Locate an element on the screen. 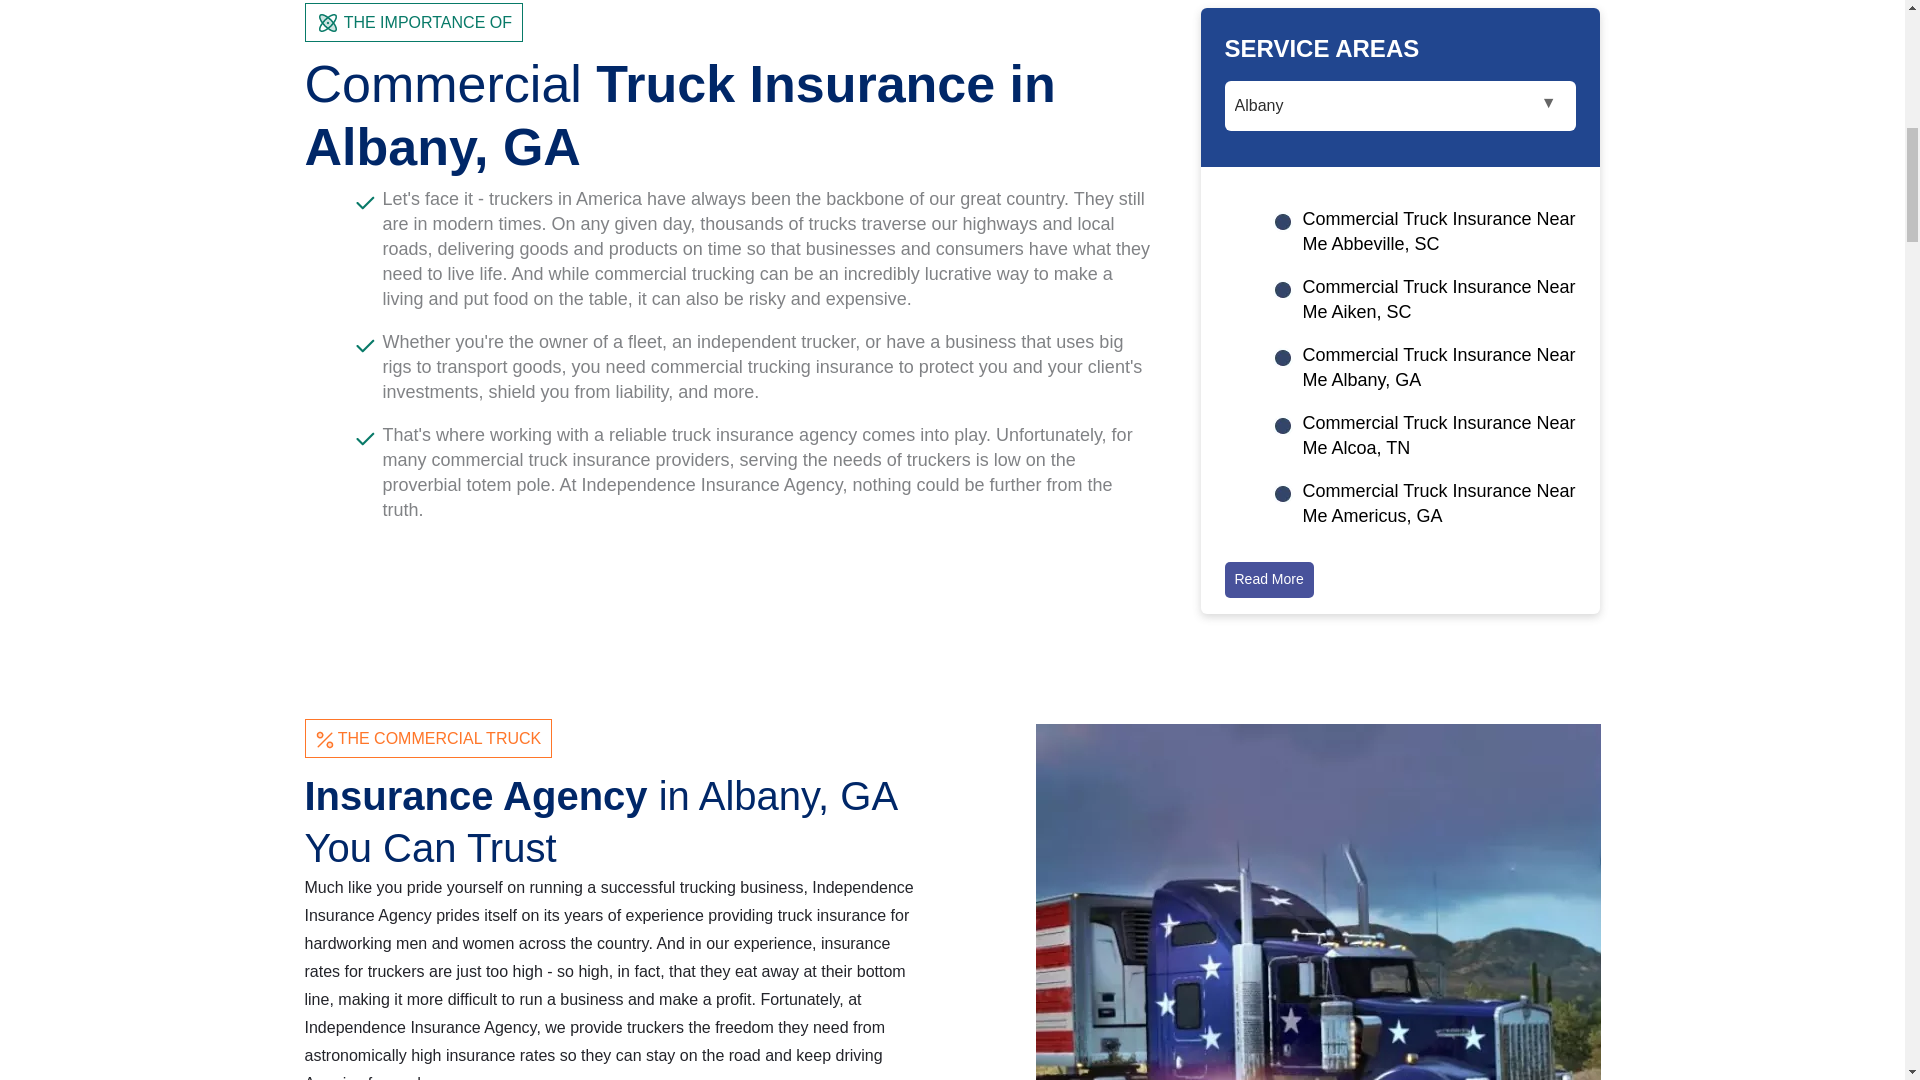 Image resolution: width=1920 pixels, height=1080 pixels. Commercial Truck Insurance Near Me Americus, GA is located at coordinates (1438, 506).